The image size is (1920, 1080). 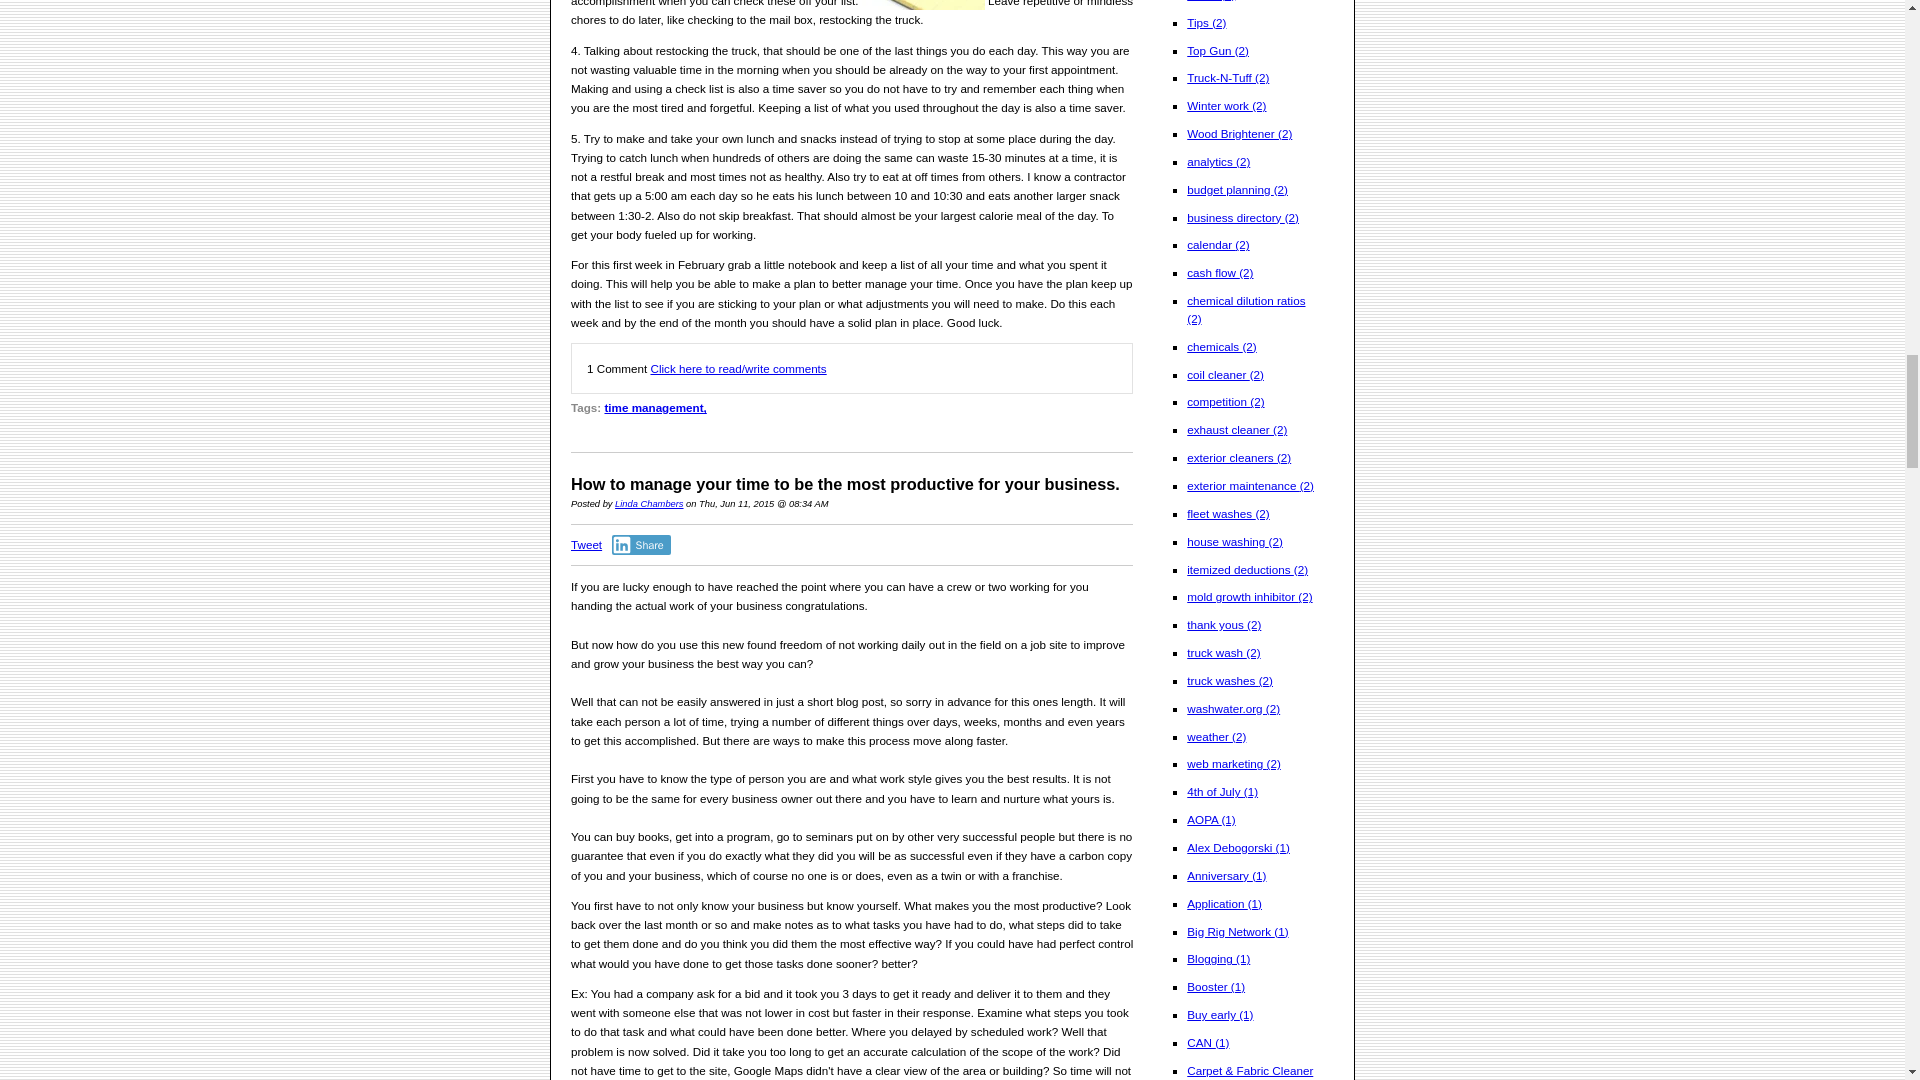 I want to click on Linda Chambers, so click(x=648, y=503).